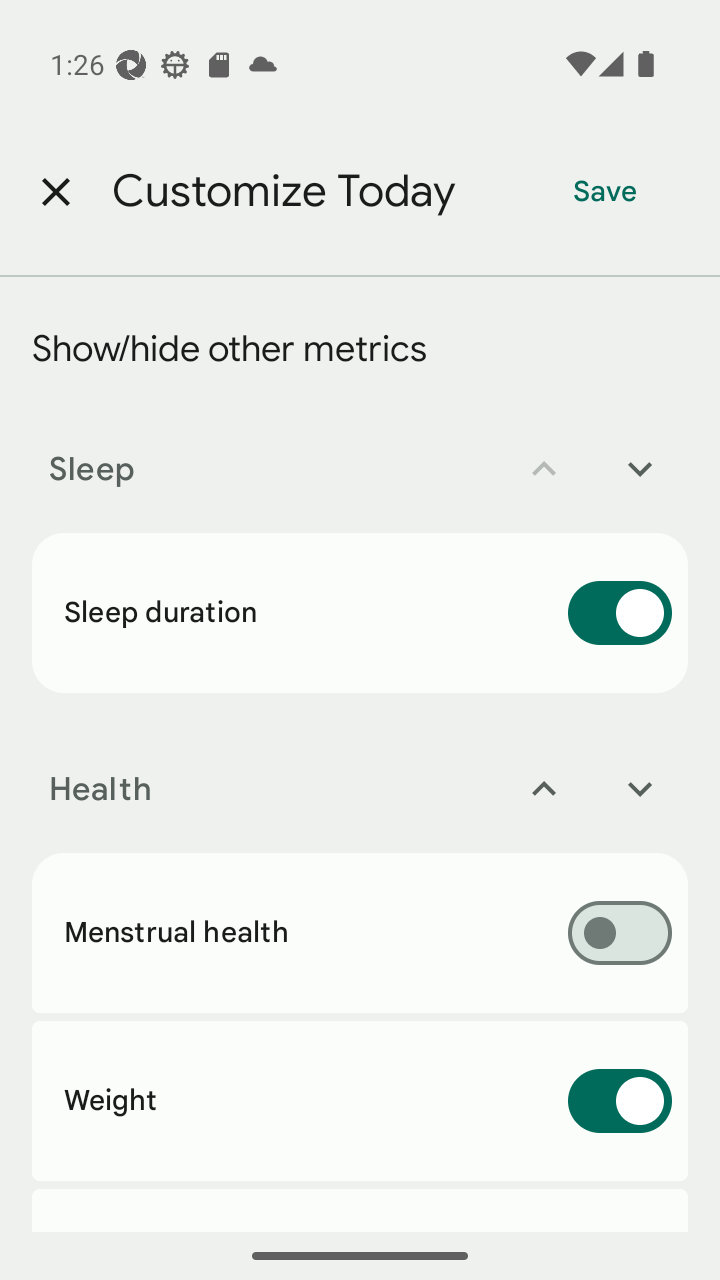 The height and width of the screenshot is (1280, 720). What do you see at coordinates (605, 192) in the screenshot?
I see `Save` at bounding box center [605, 192].